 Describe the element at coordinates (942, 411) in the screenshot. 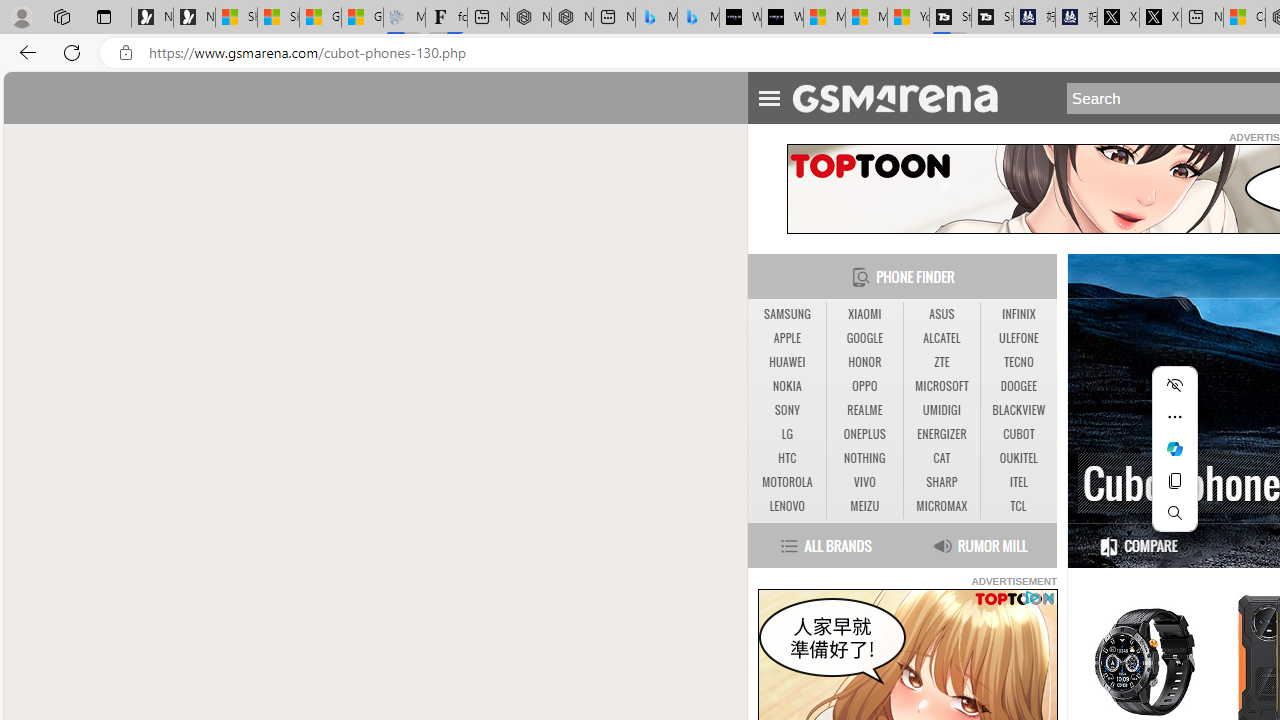

I see `UMIDIGI` at that location.